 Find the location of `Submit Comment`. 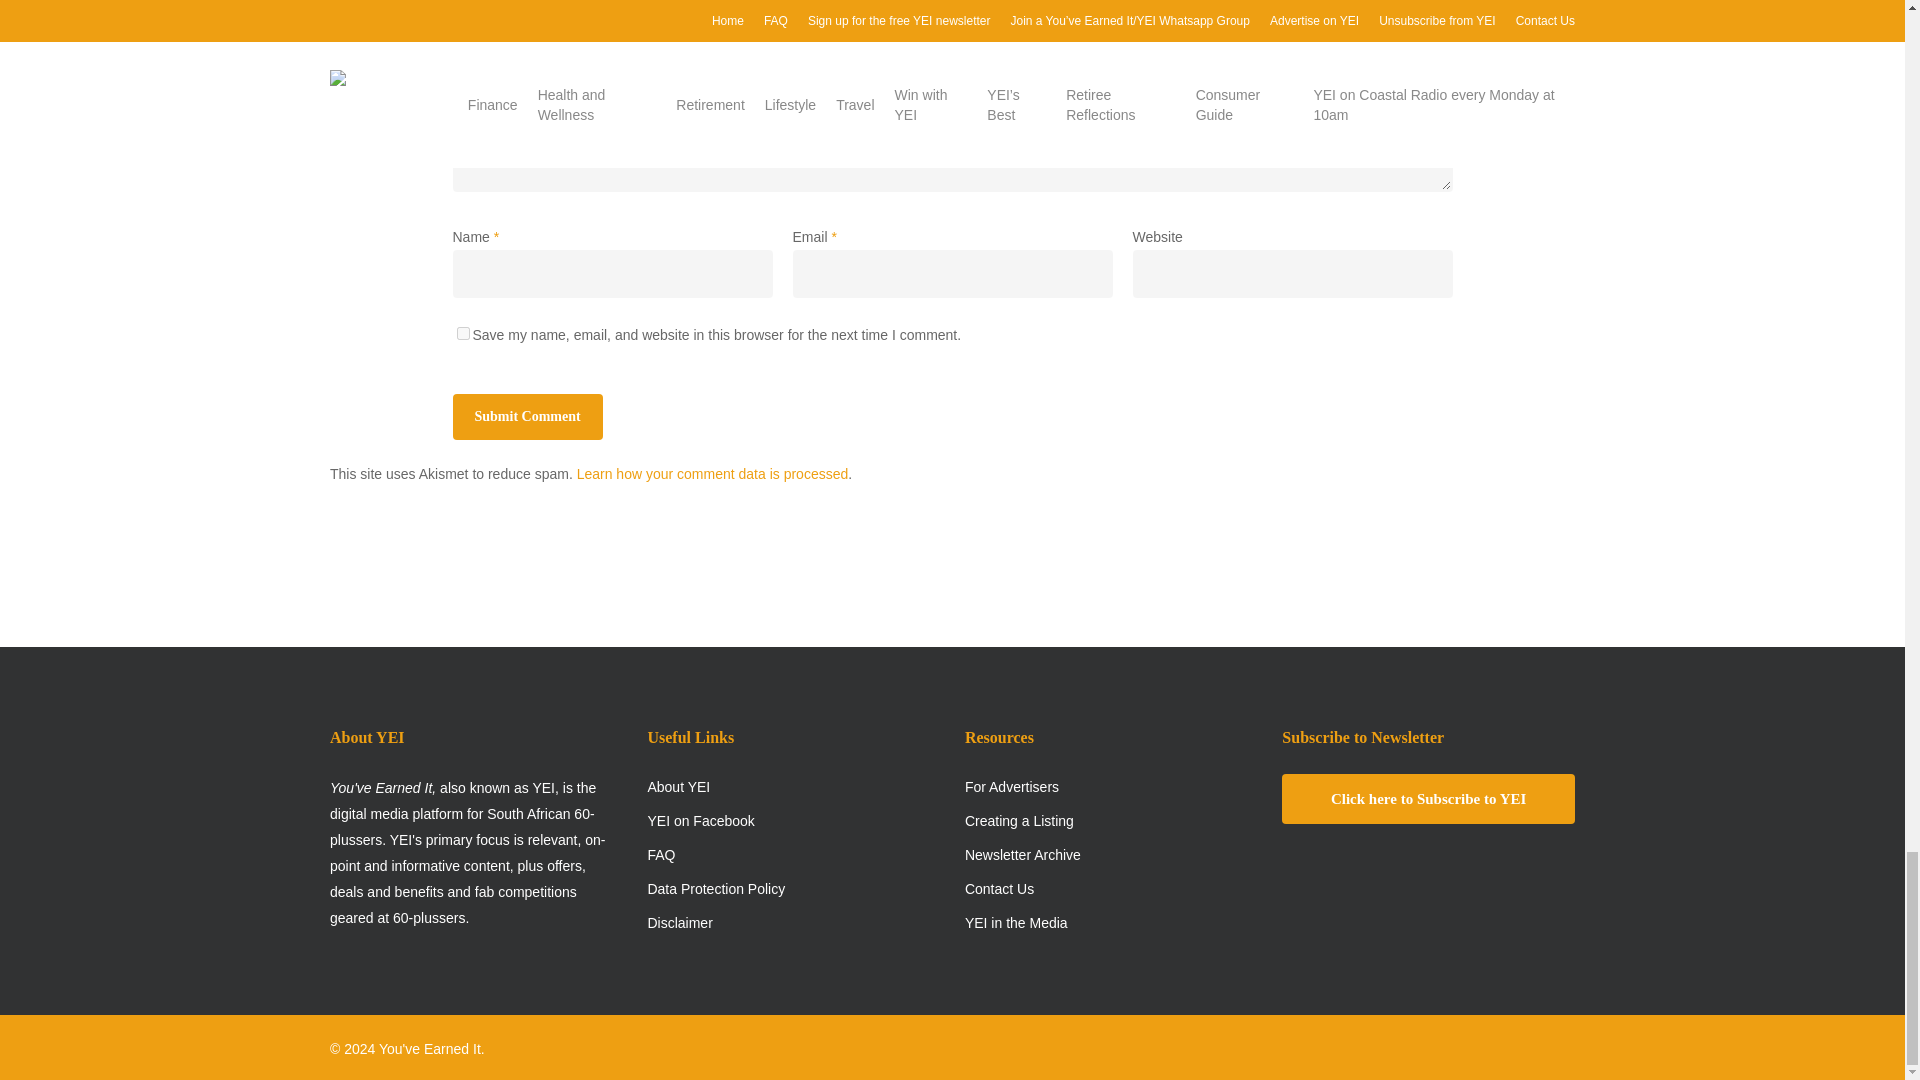

Submit Comment is located at coordinates (526, 416).